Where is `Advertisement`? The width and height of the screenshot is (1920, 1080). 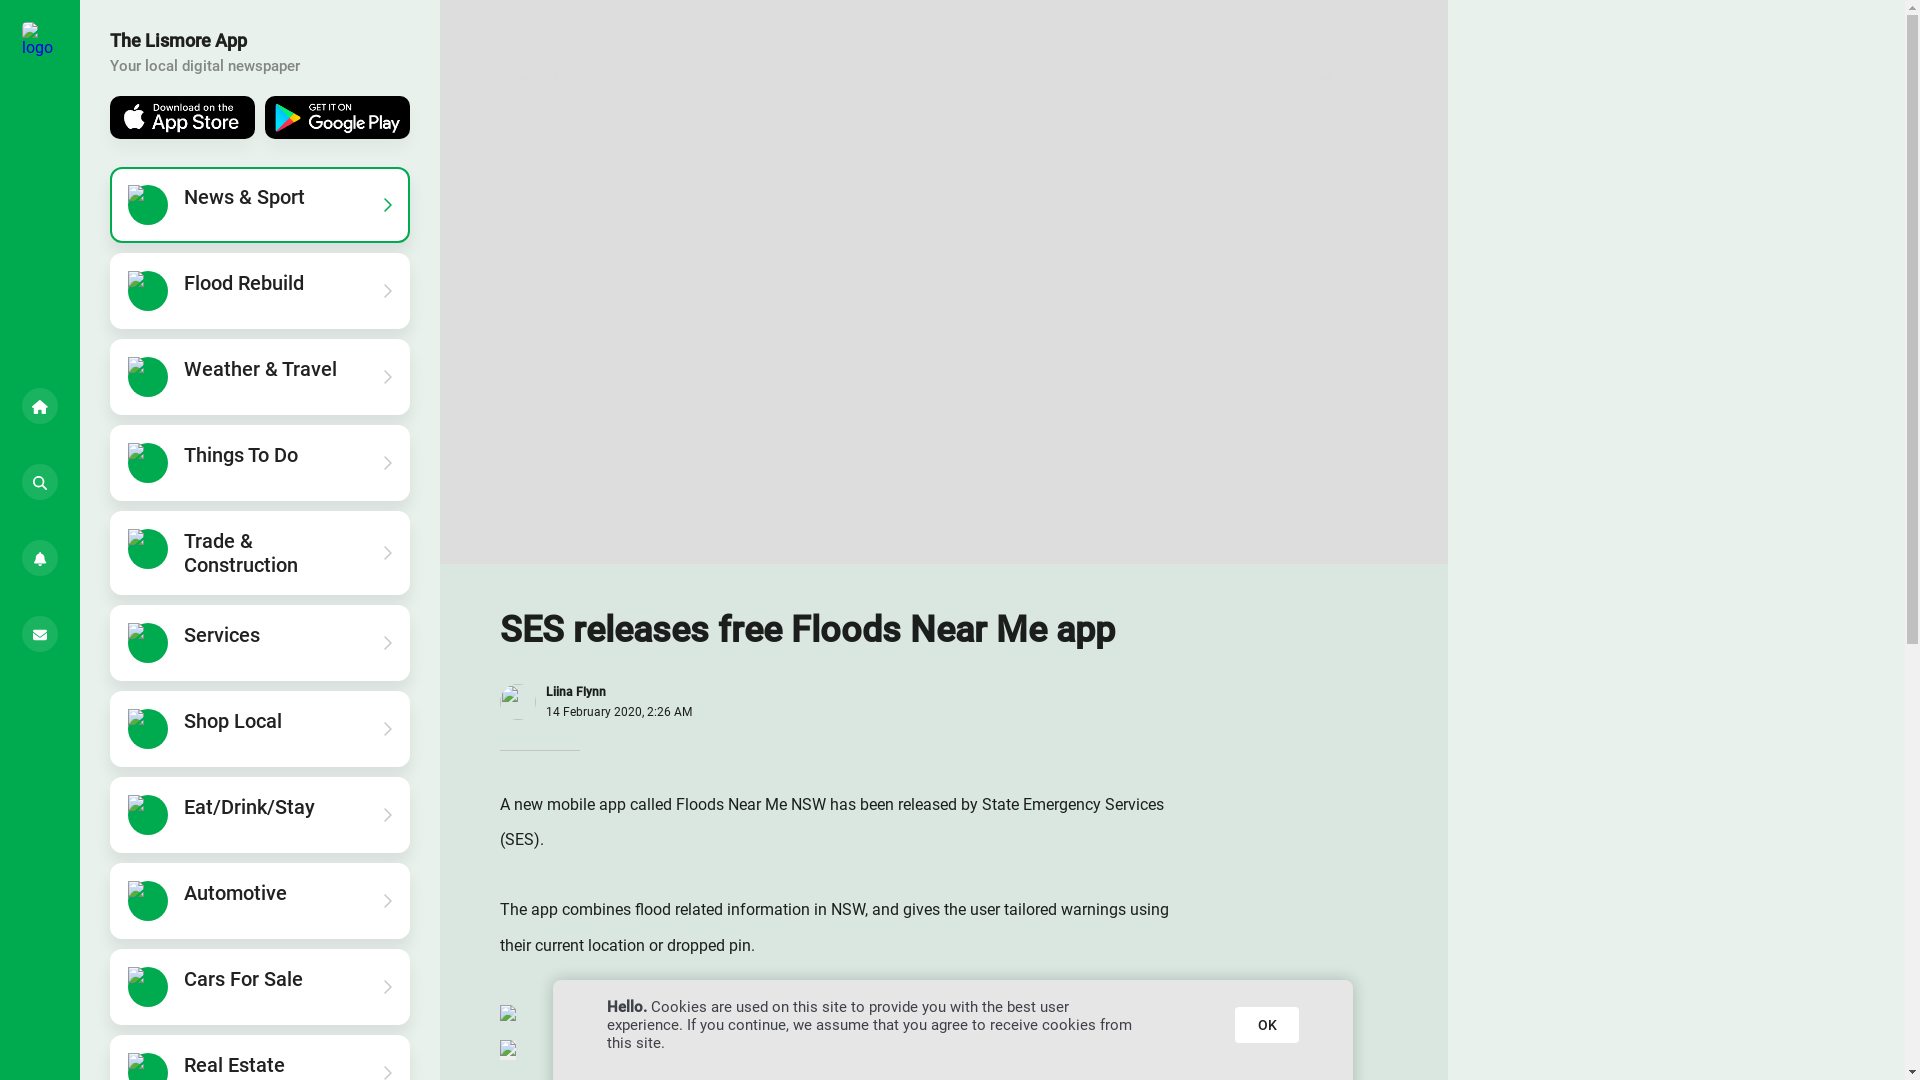
Advertisement is located at coordinates (864, 624).